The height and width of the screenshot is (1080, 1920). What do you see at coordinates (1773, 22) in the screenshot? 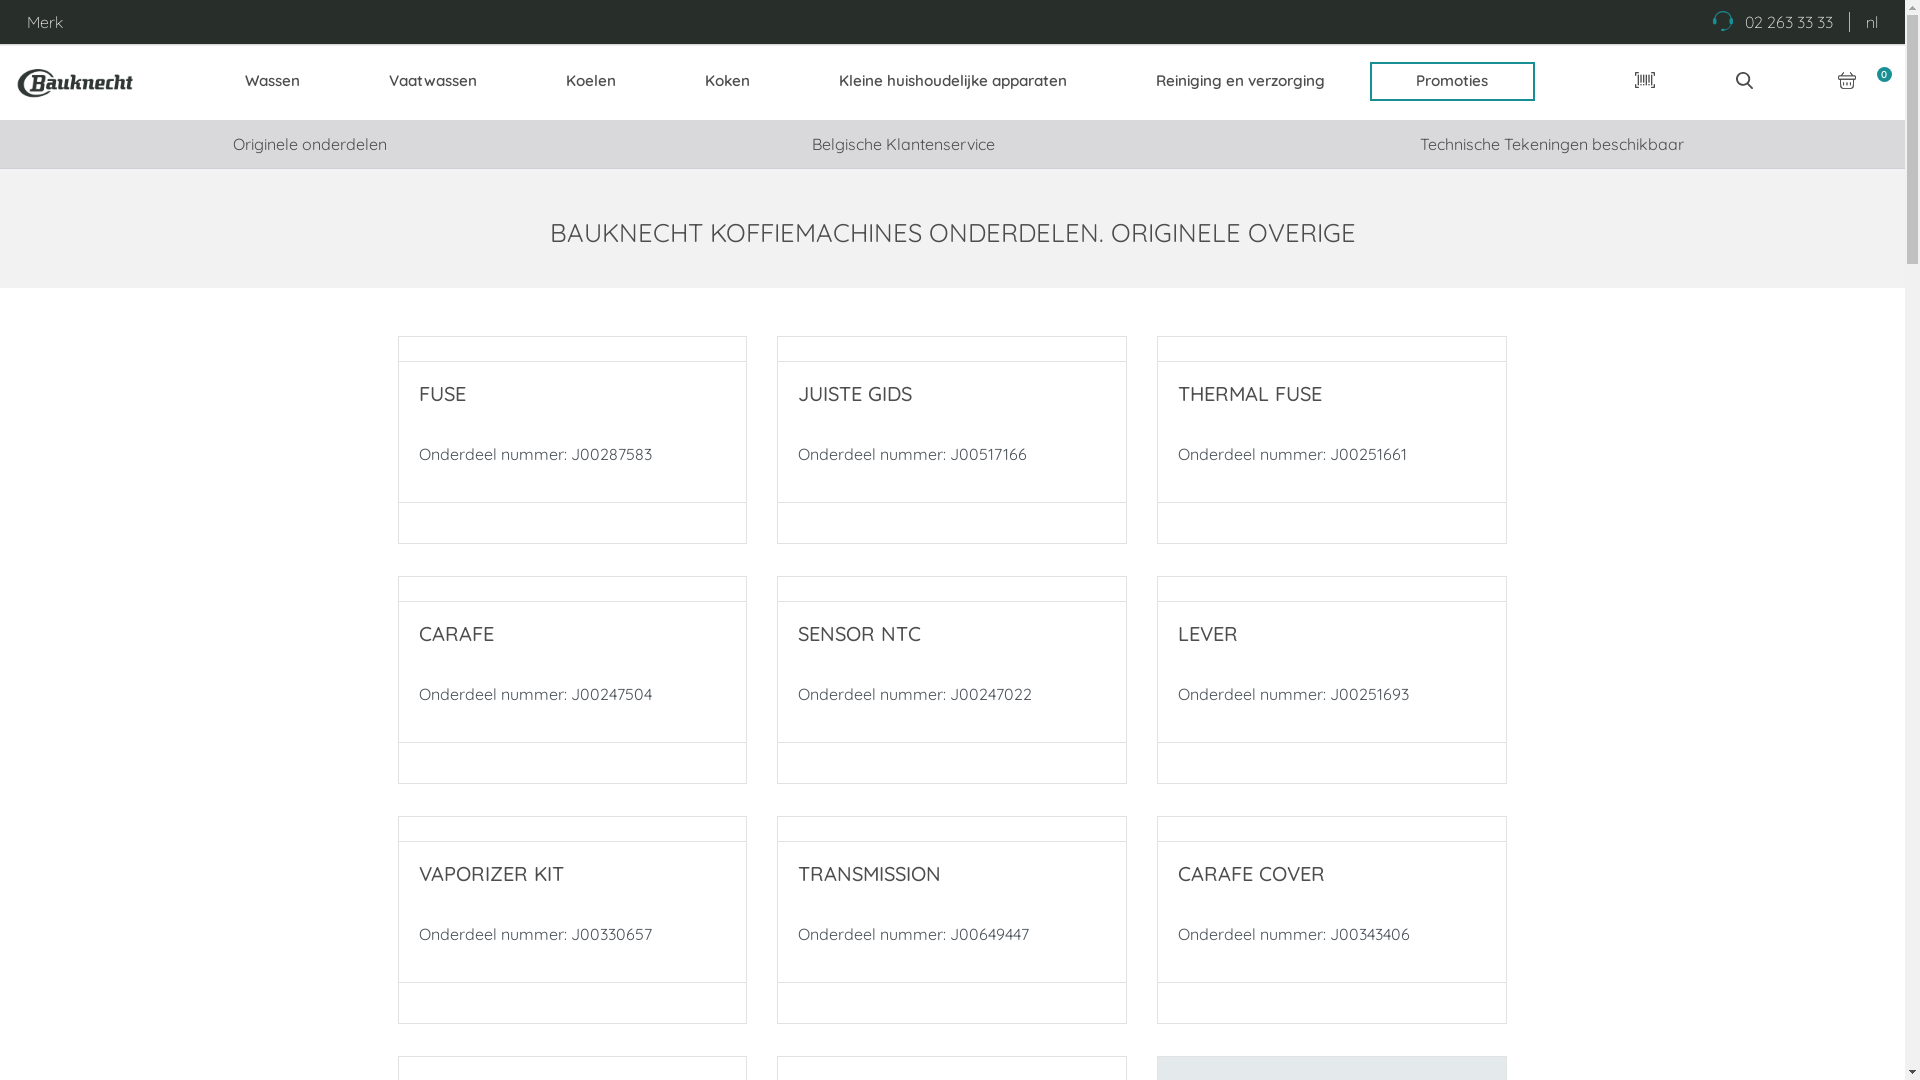
I see `02 263 33 33` at bounding box center [1773, 22].